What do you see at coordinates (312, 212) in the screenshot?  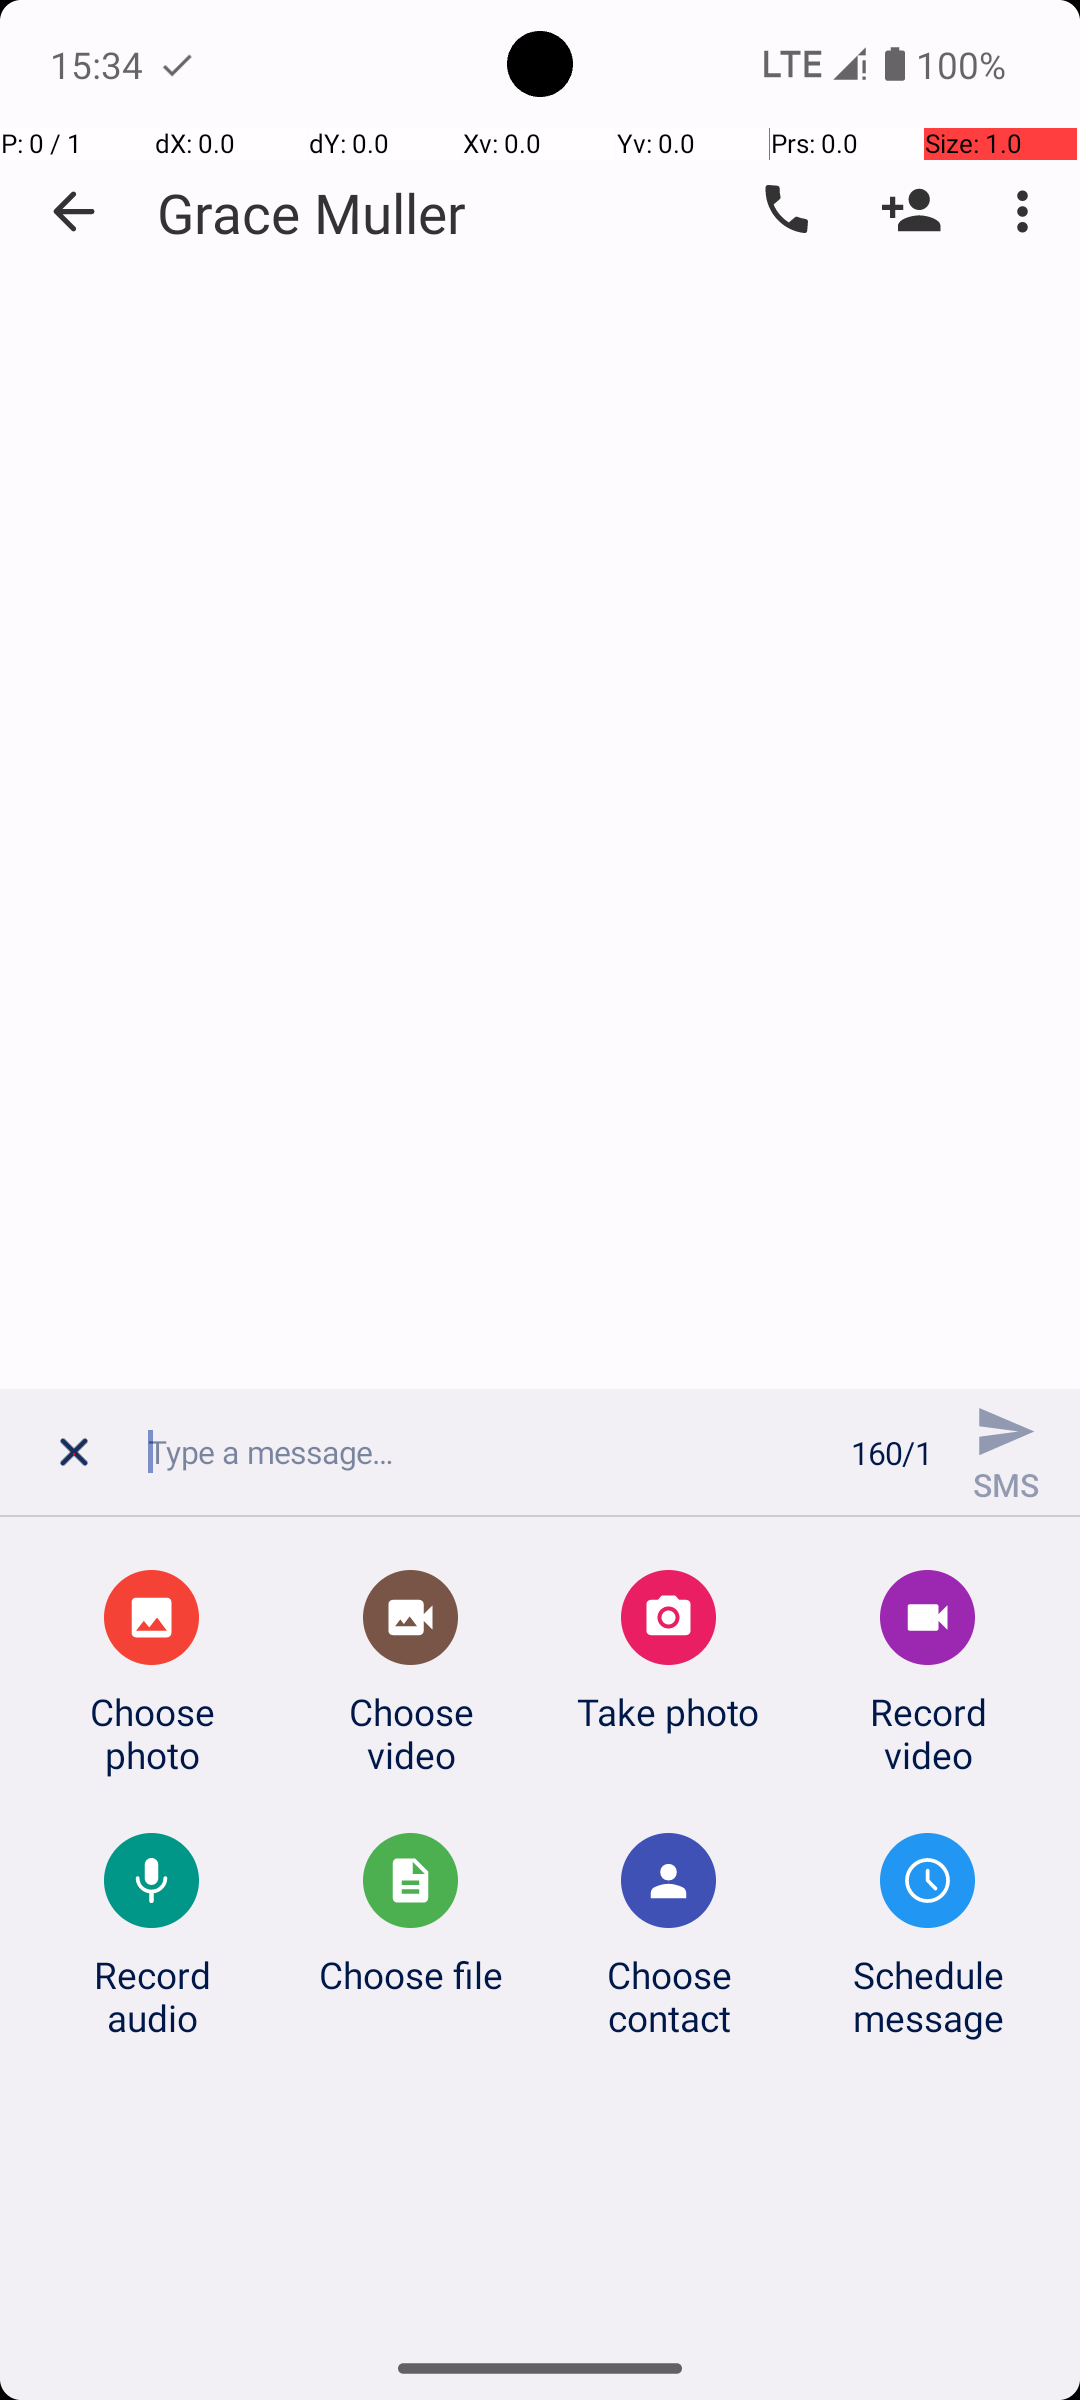 I see `Grace Muller` at bounding box center [312, 212].